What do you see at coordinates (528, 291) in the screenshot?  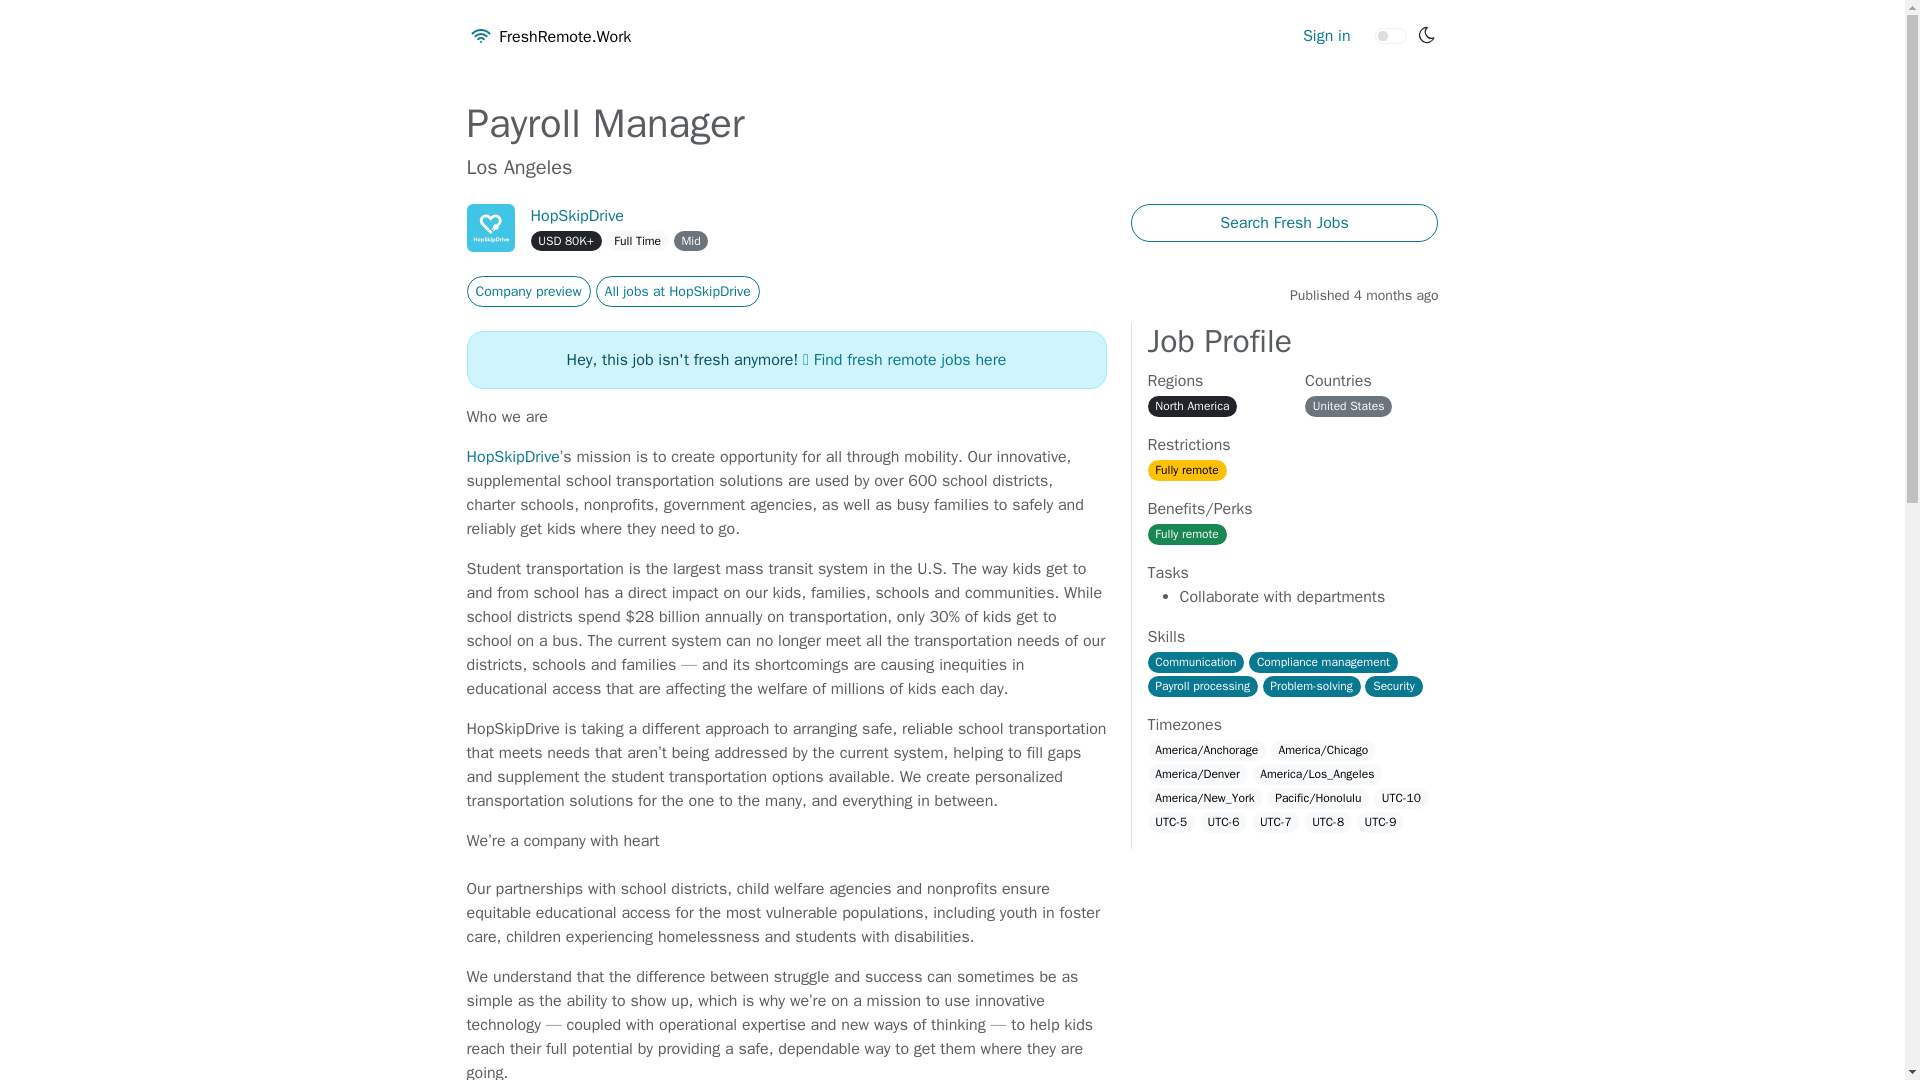 I see `Company preview` at bounding box center [528, 291].